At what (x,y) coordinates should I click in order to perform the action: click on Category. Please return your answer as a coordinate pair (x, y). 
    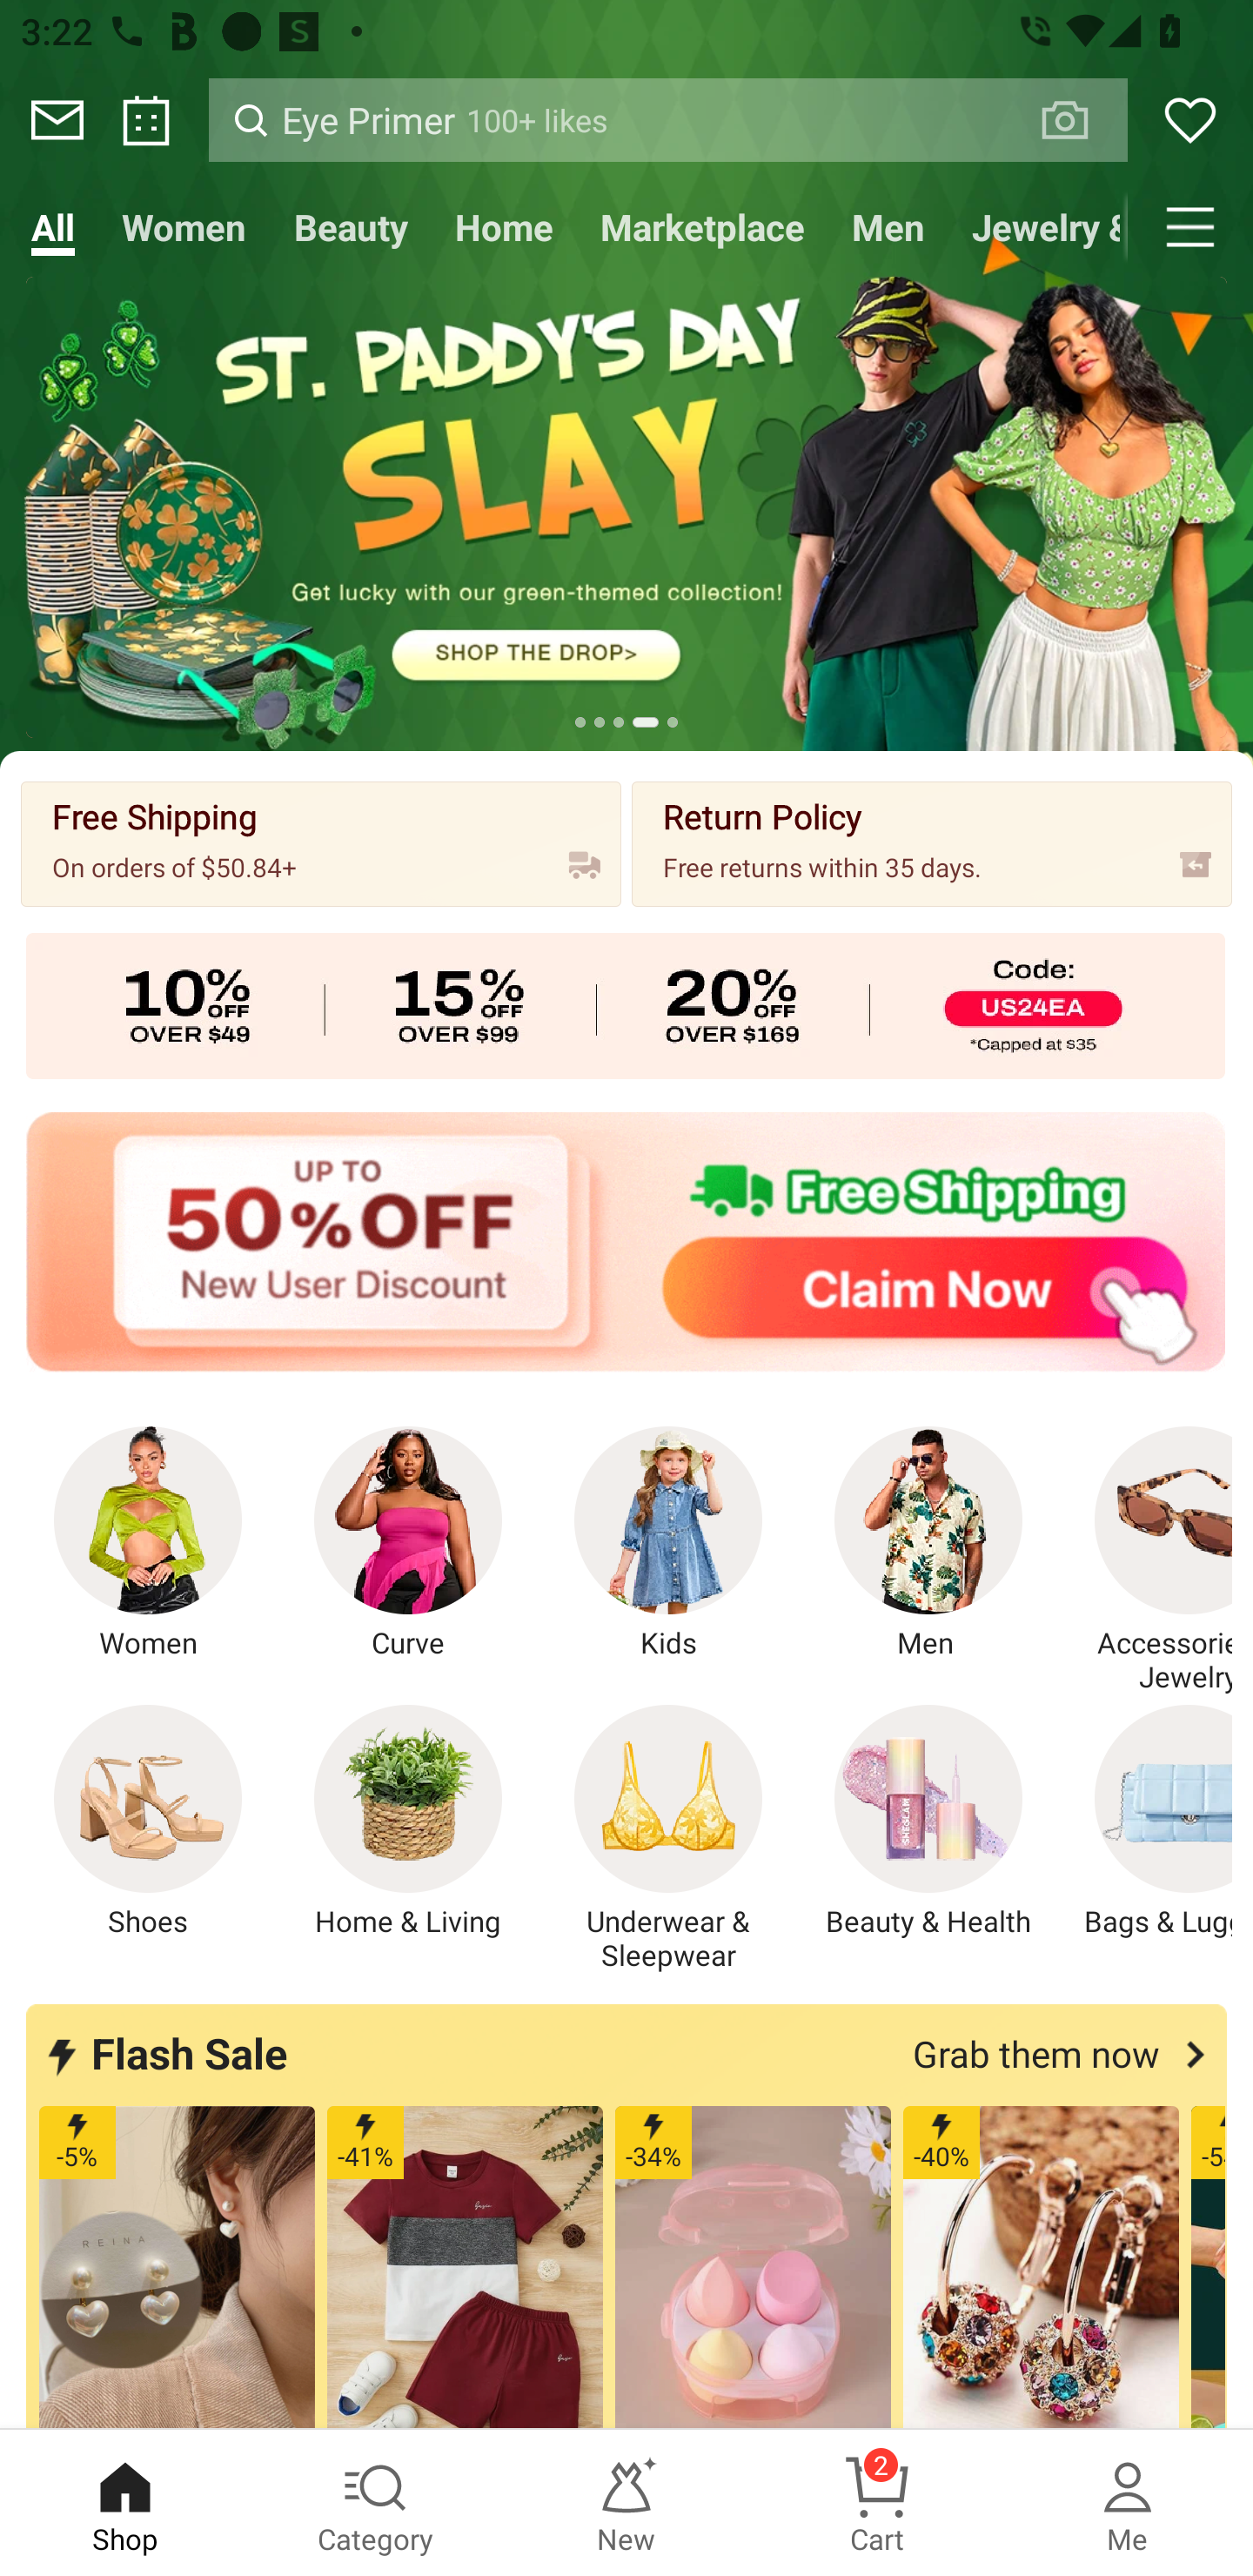
    Looking at the image, I should click on (376, 2503).